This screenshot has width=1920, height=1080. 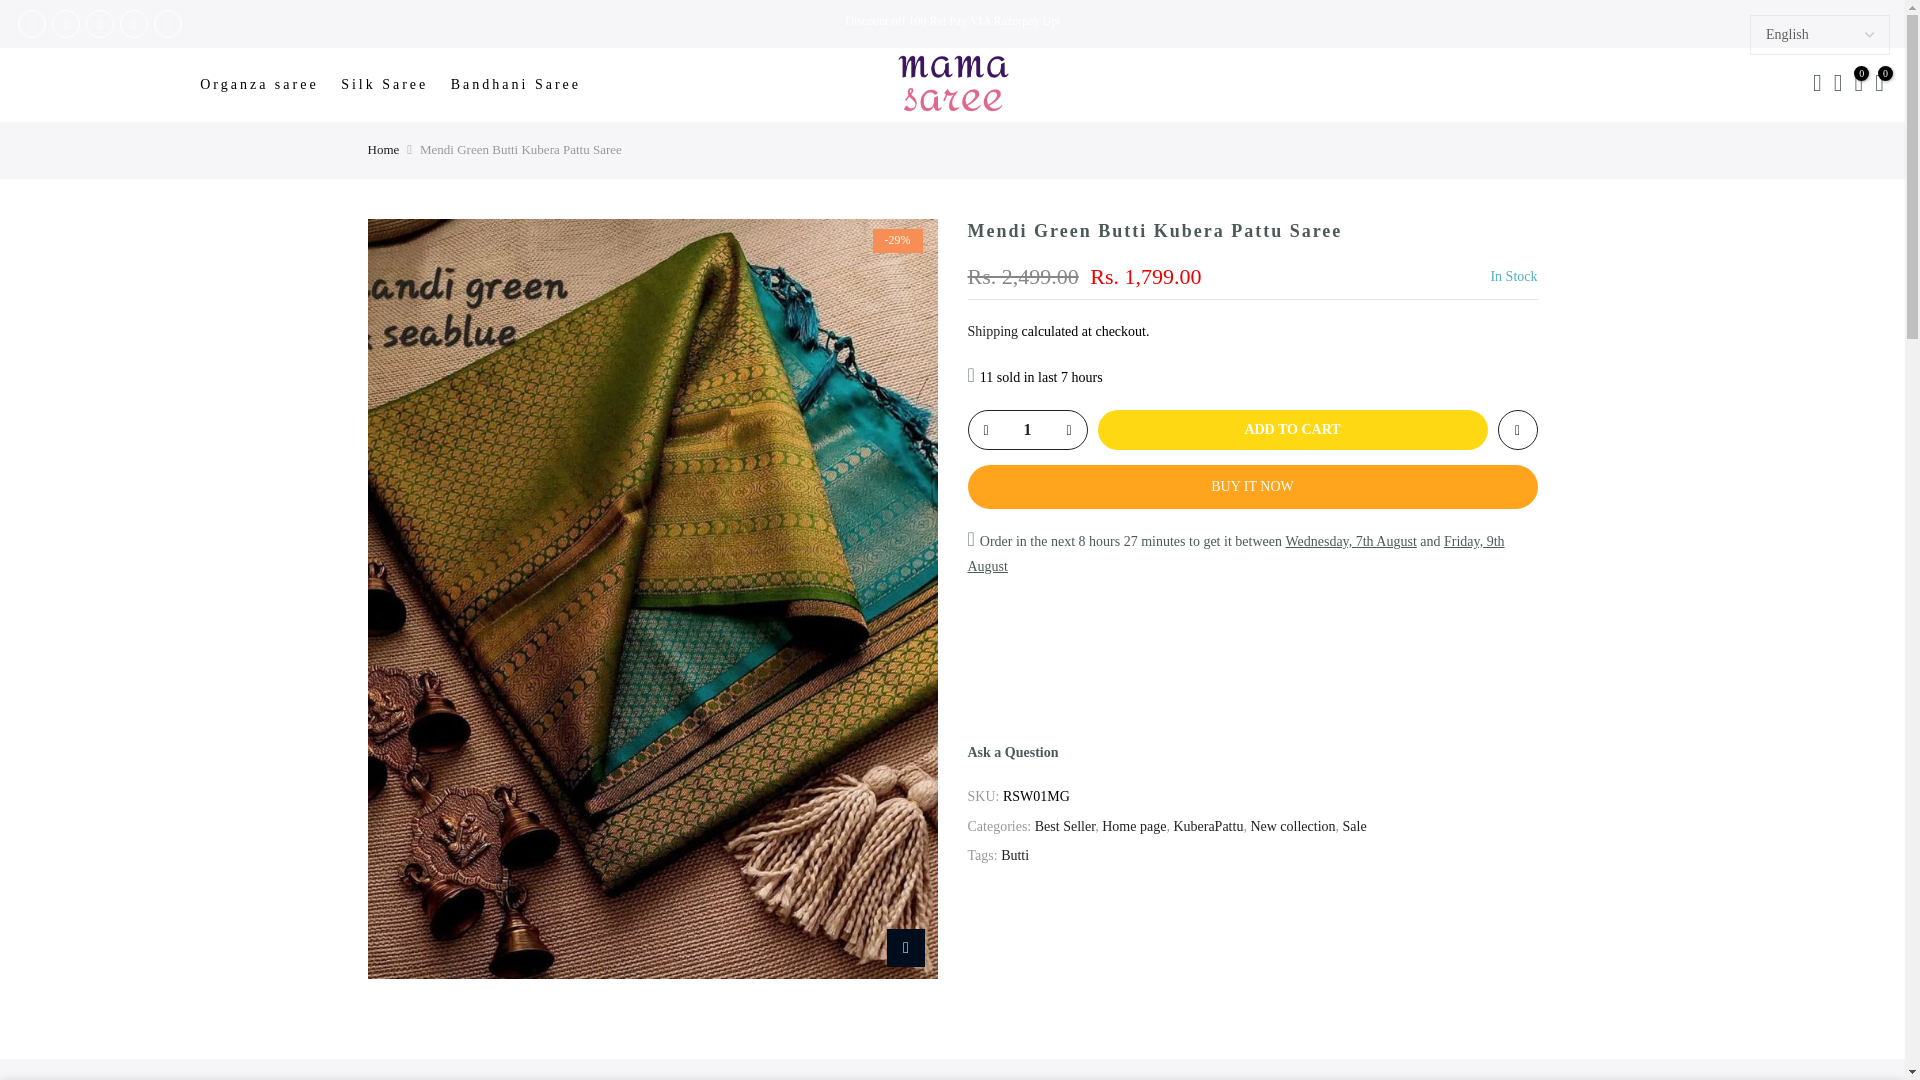 I want to click on New collection, so click(x=1292, y=826).